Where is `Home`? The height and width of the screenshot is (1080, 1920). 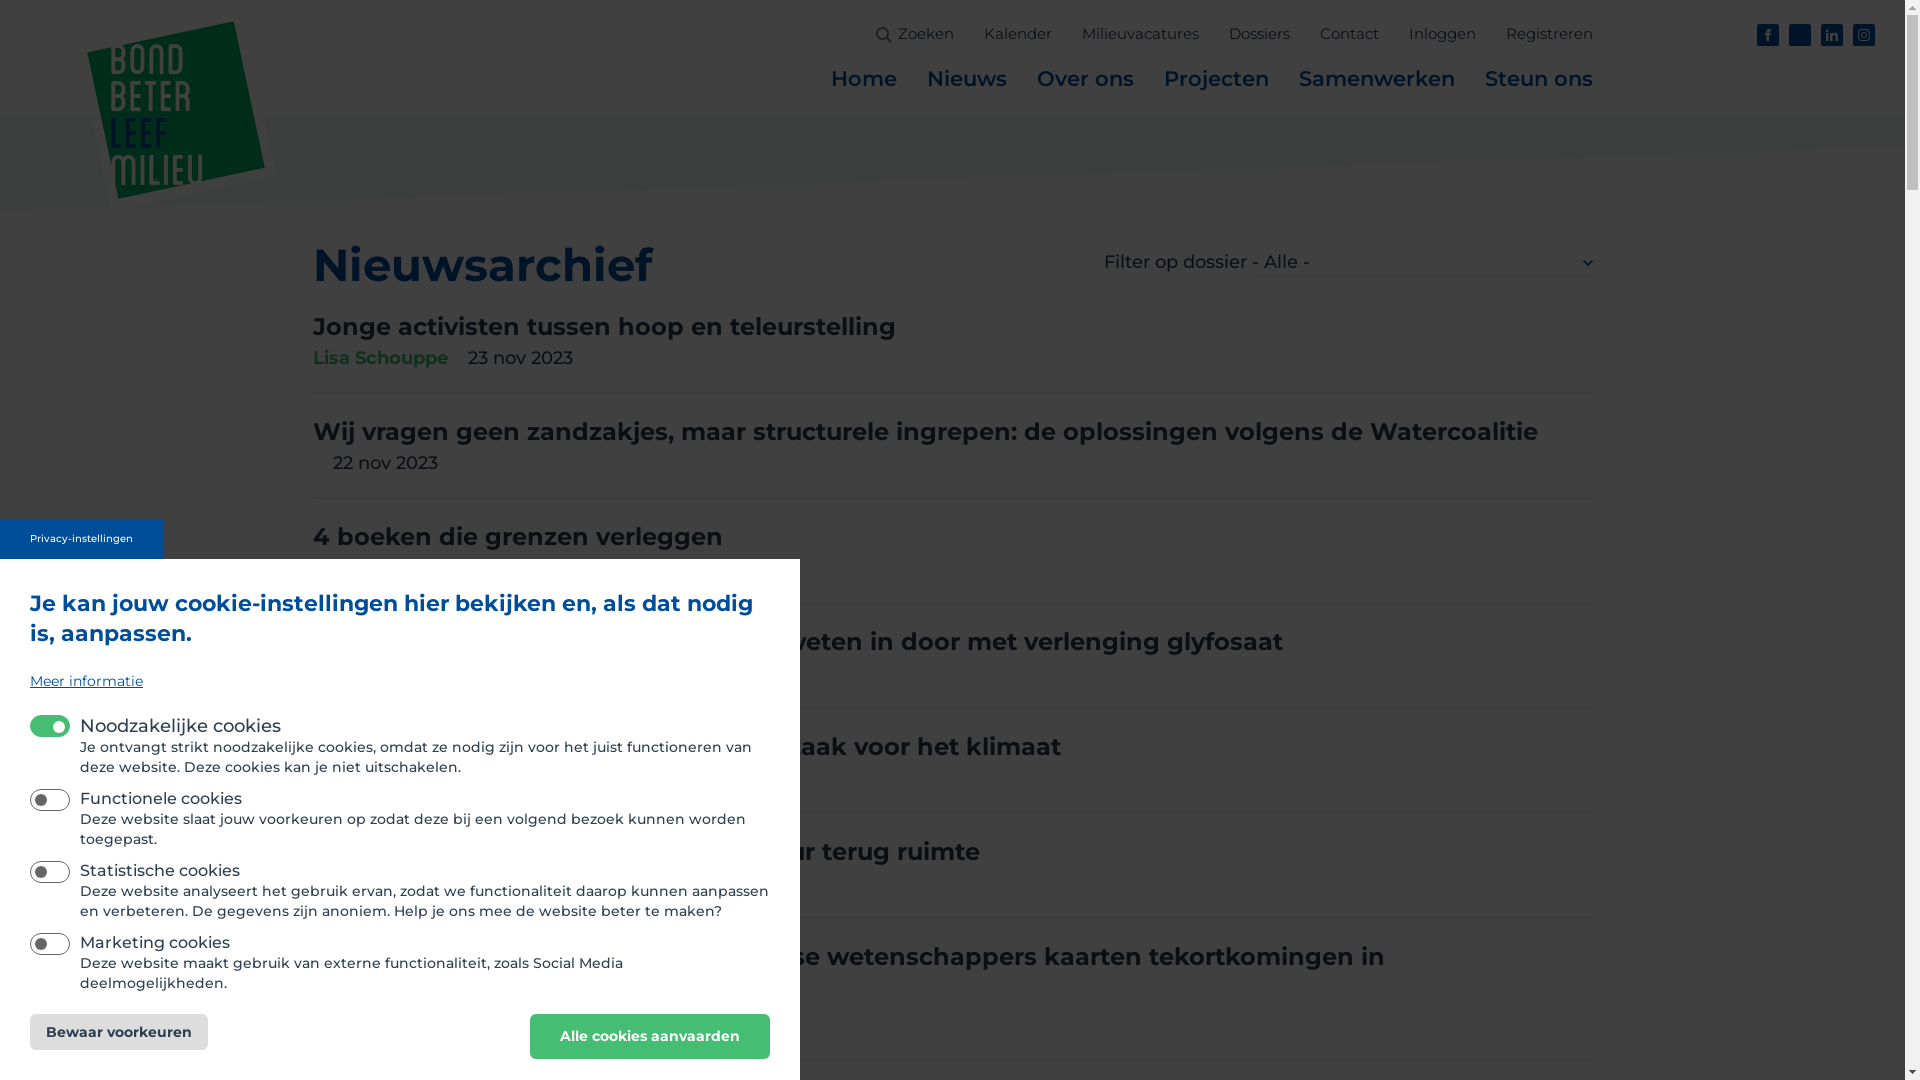 Home is located at coordinates (863, 79).